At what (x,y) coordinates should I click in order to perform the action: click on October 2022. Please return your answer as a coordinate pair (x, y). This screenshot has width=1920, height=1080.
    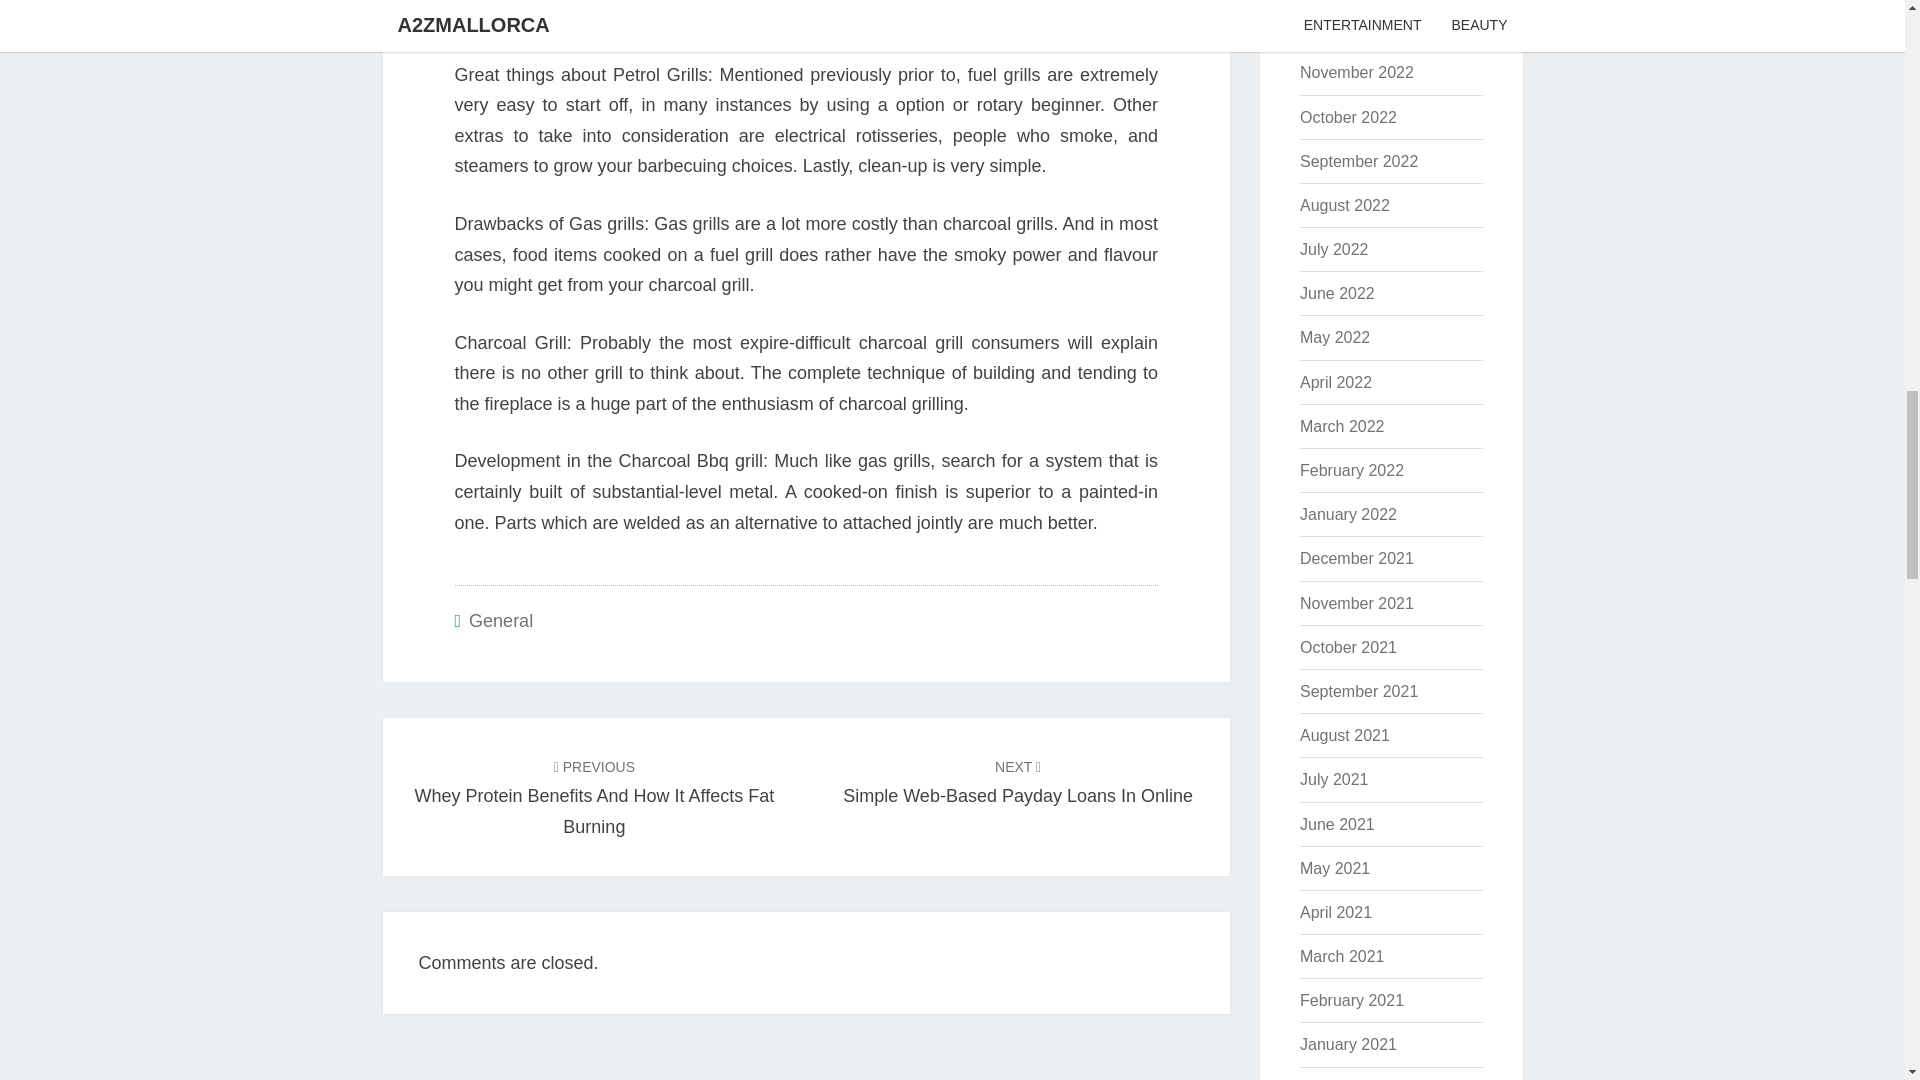
    Looking at the image, I should click on (1344, 204).